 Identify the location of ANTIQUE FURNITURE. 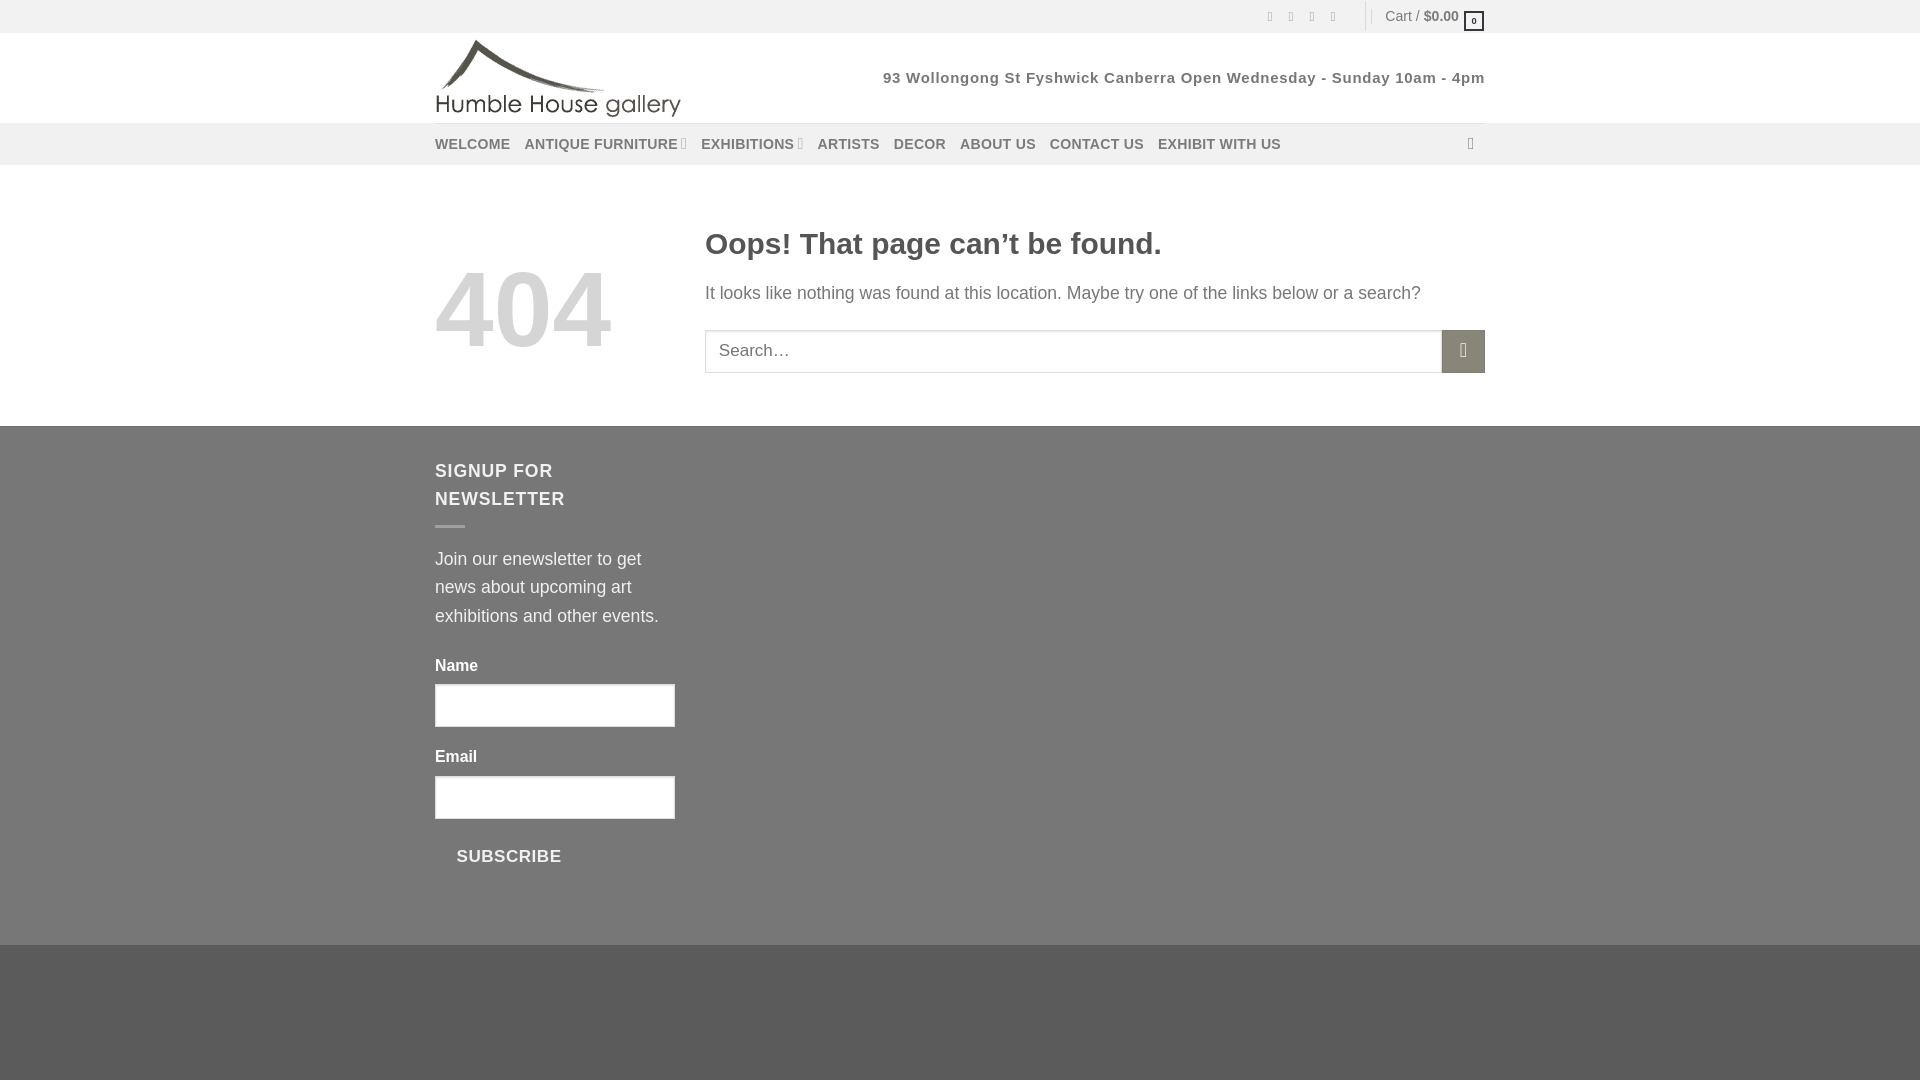
(606, 144).